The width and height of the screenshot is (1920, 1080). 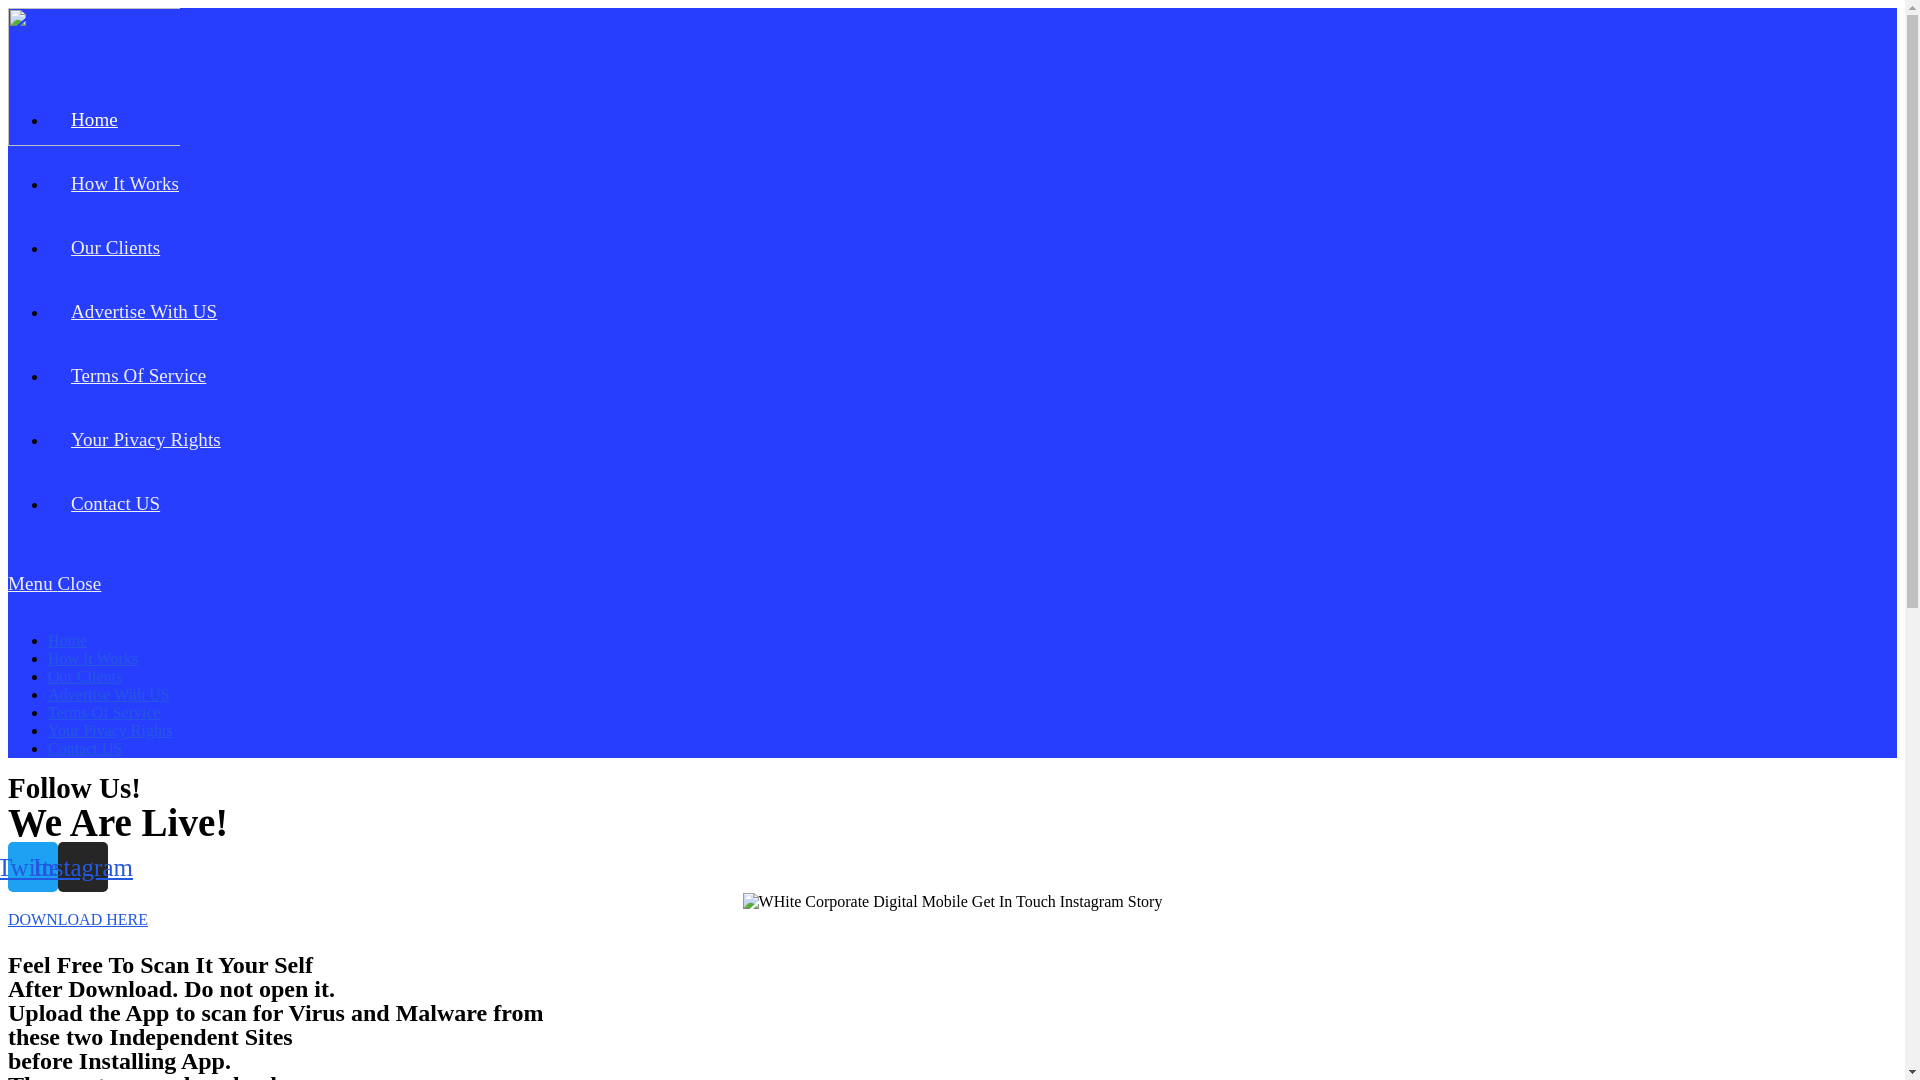 What do you see at coordinates (8, 8) in the screenshot?
I see `Skip to content` at bounding box center [8, 8].